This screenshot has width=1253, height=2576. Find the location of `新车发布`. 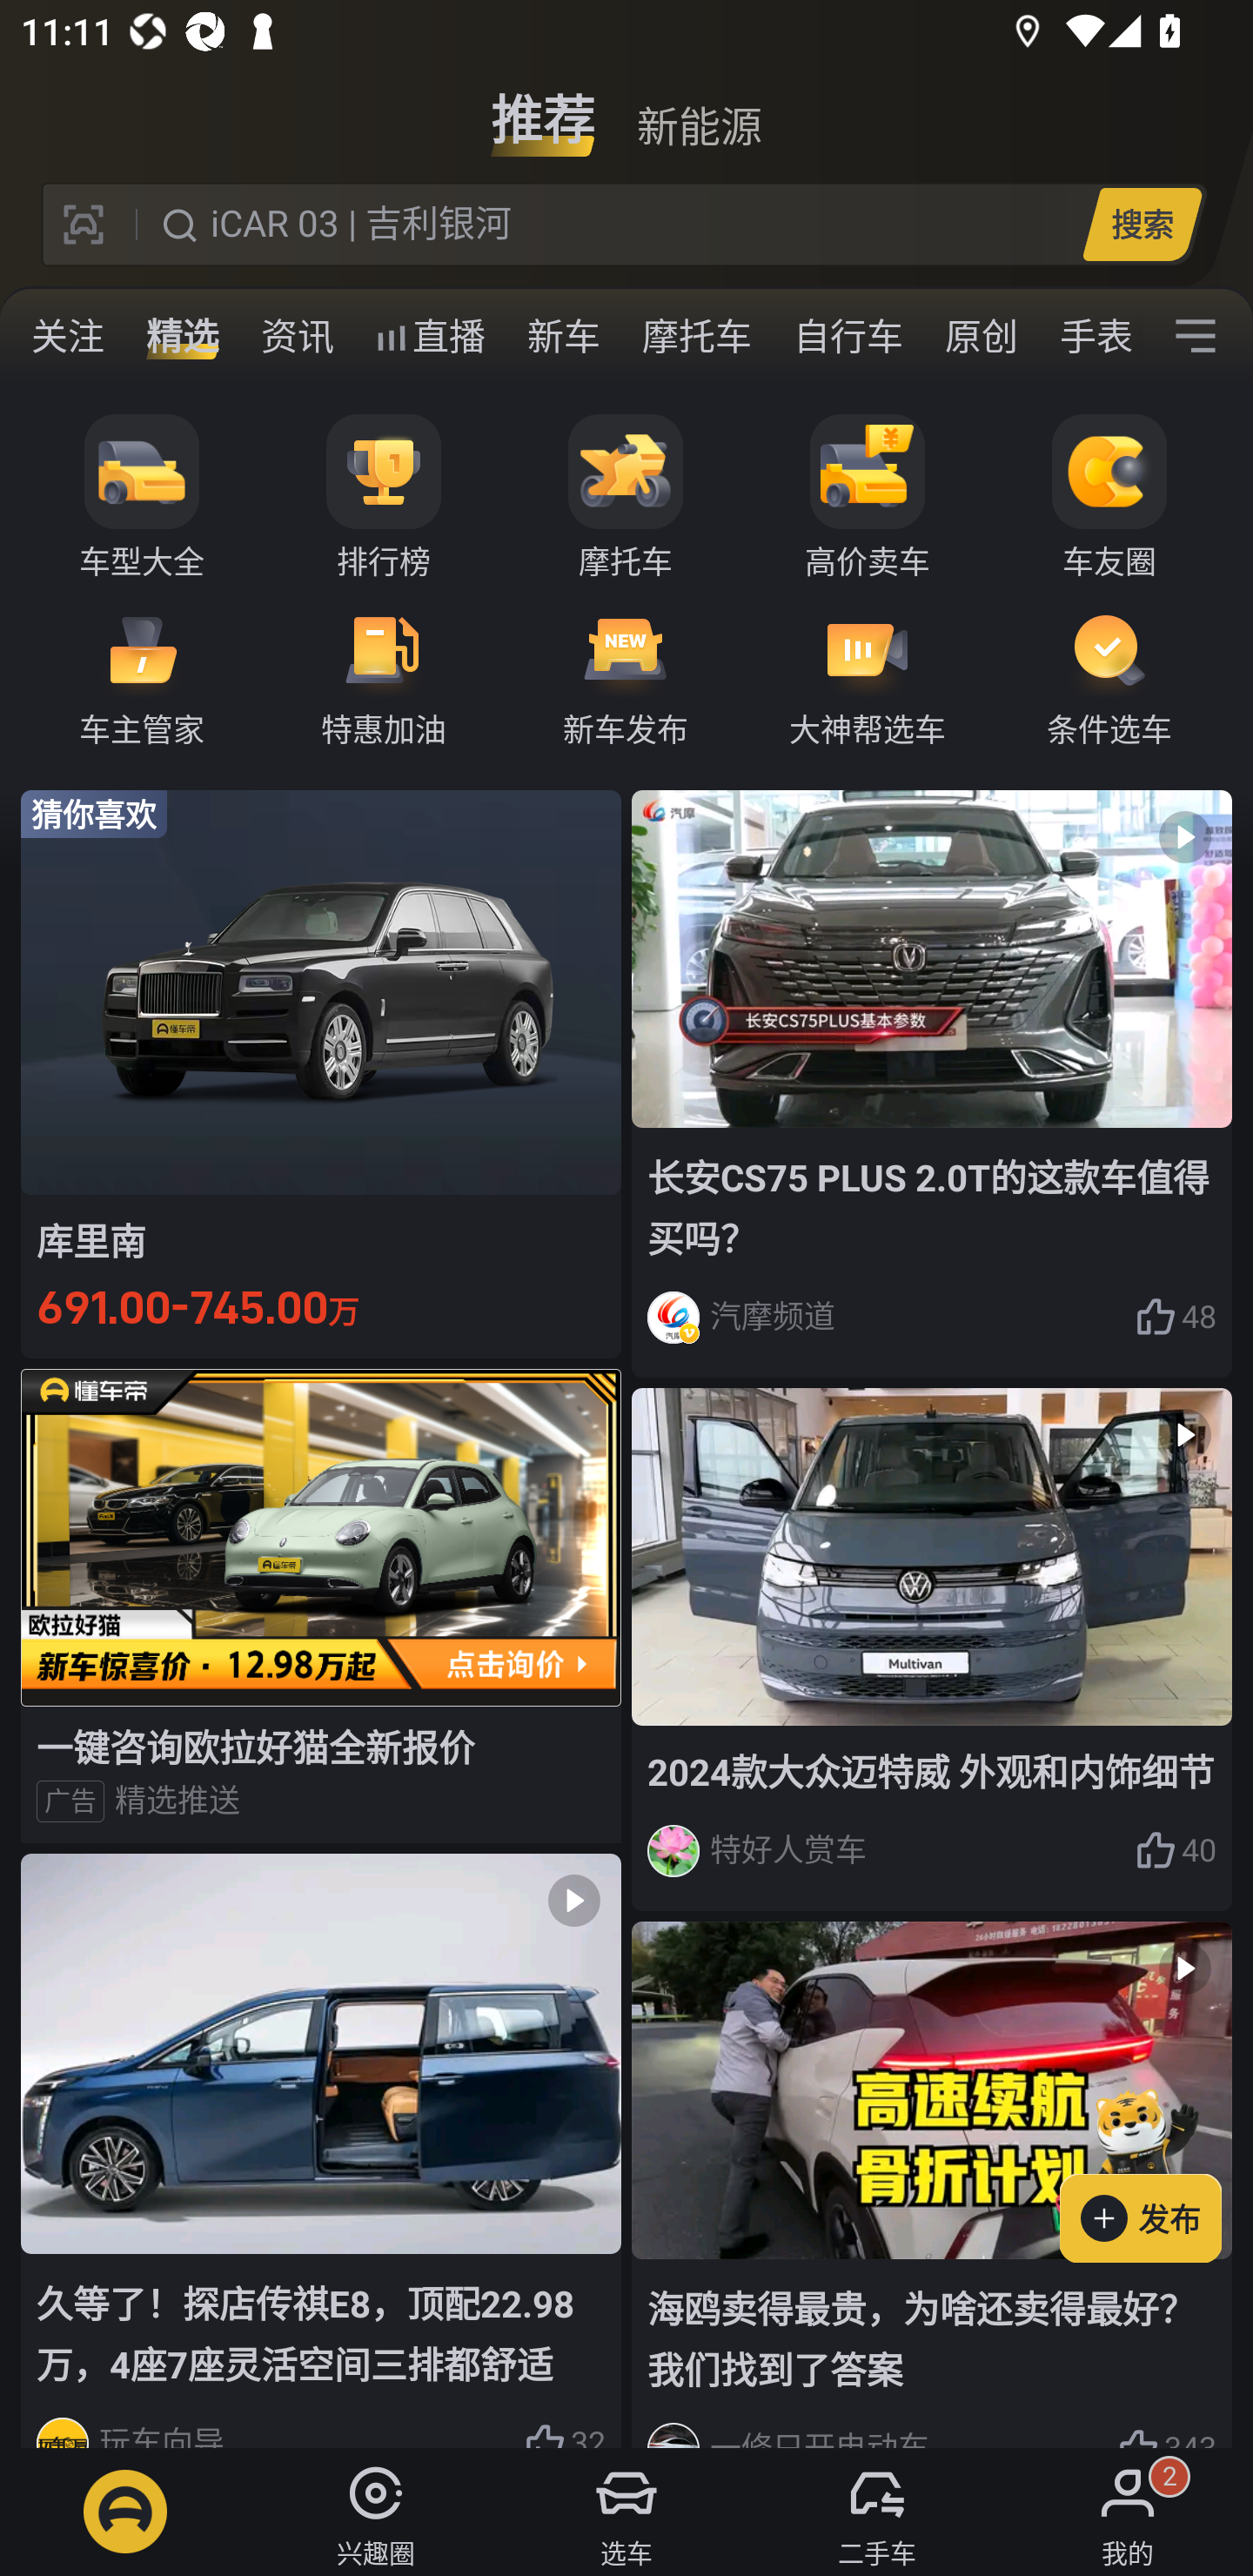

新车发布 is located at coordinates (626, 675).